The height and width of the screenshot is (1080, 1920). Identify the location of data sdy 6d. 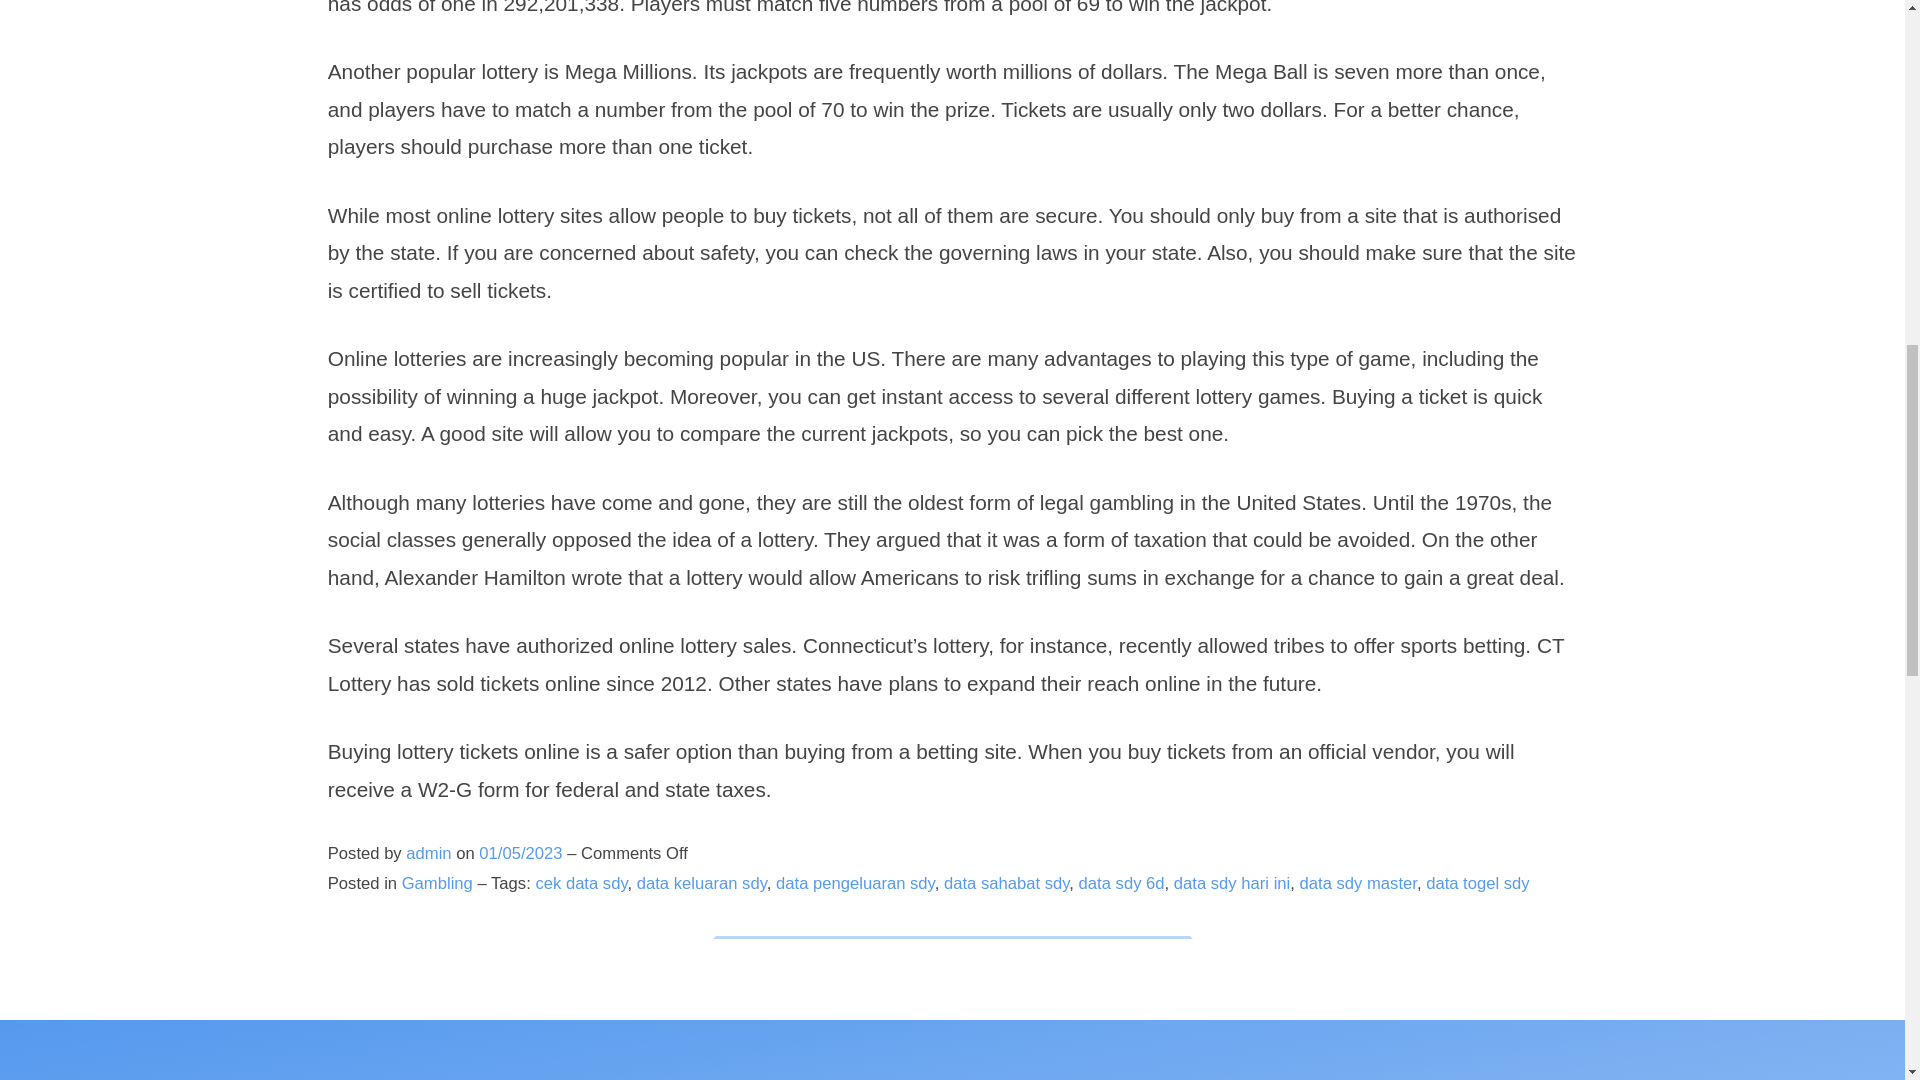
(1122, 883).